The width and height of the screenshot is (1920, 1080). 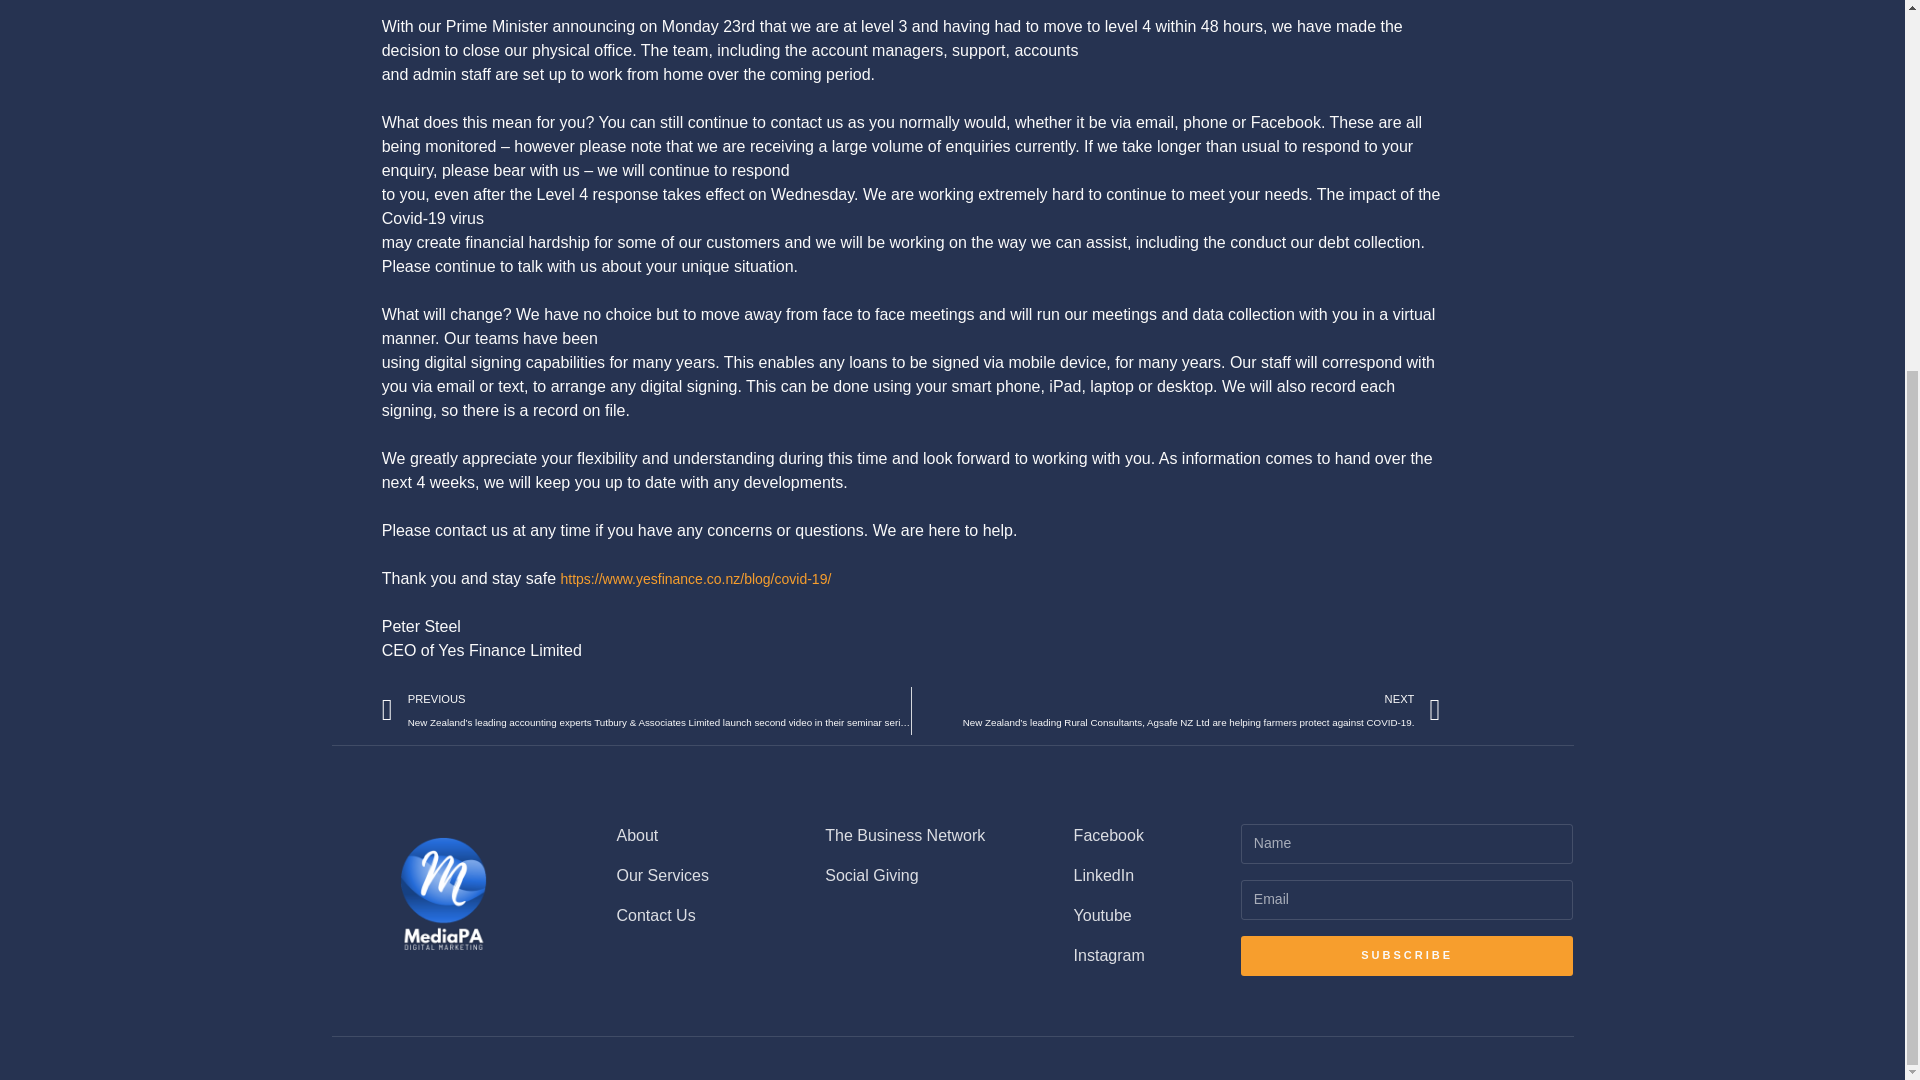 What do you see at coordinates (919, 874) in the screenshot?
I see `Social Giving` at bounding box center [919, 874].